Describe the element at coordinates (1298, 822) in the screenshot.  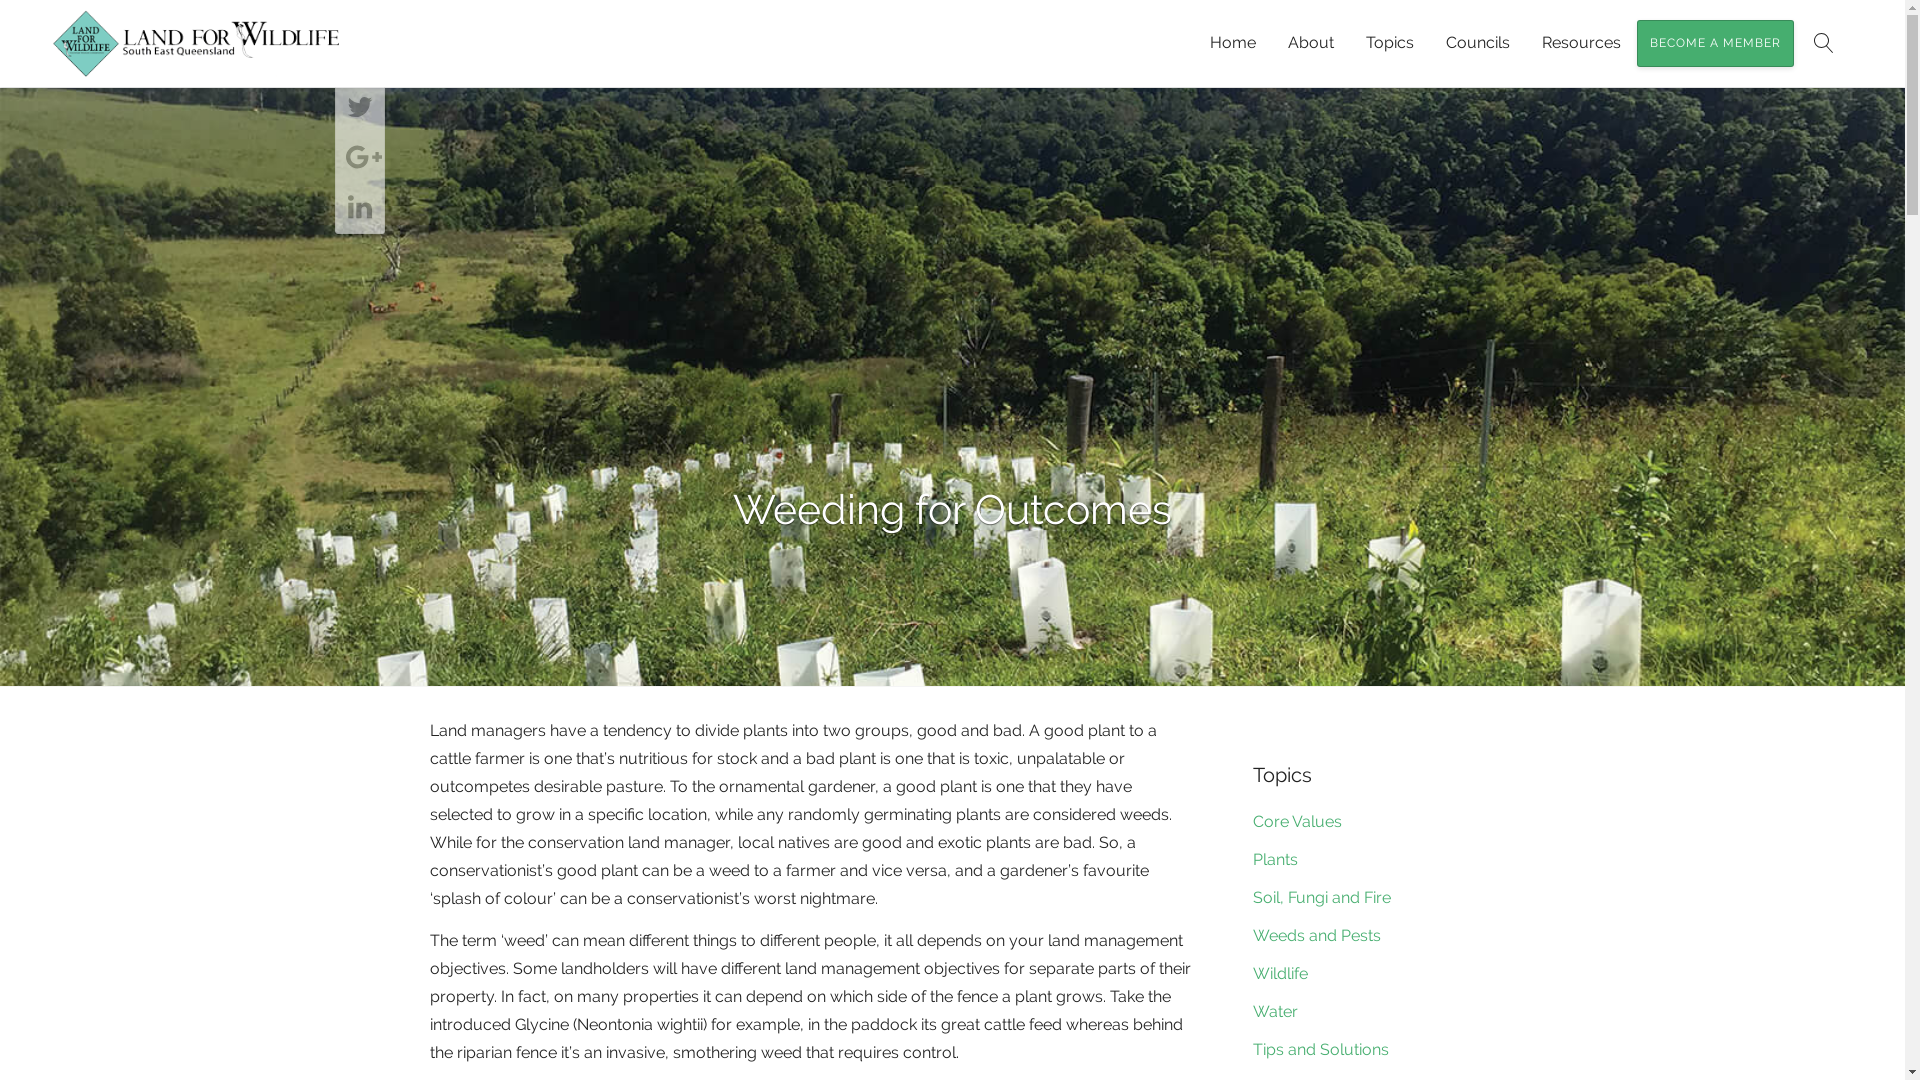
I see `Core Values` at that location.